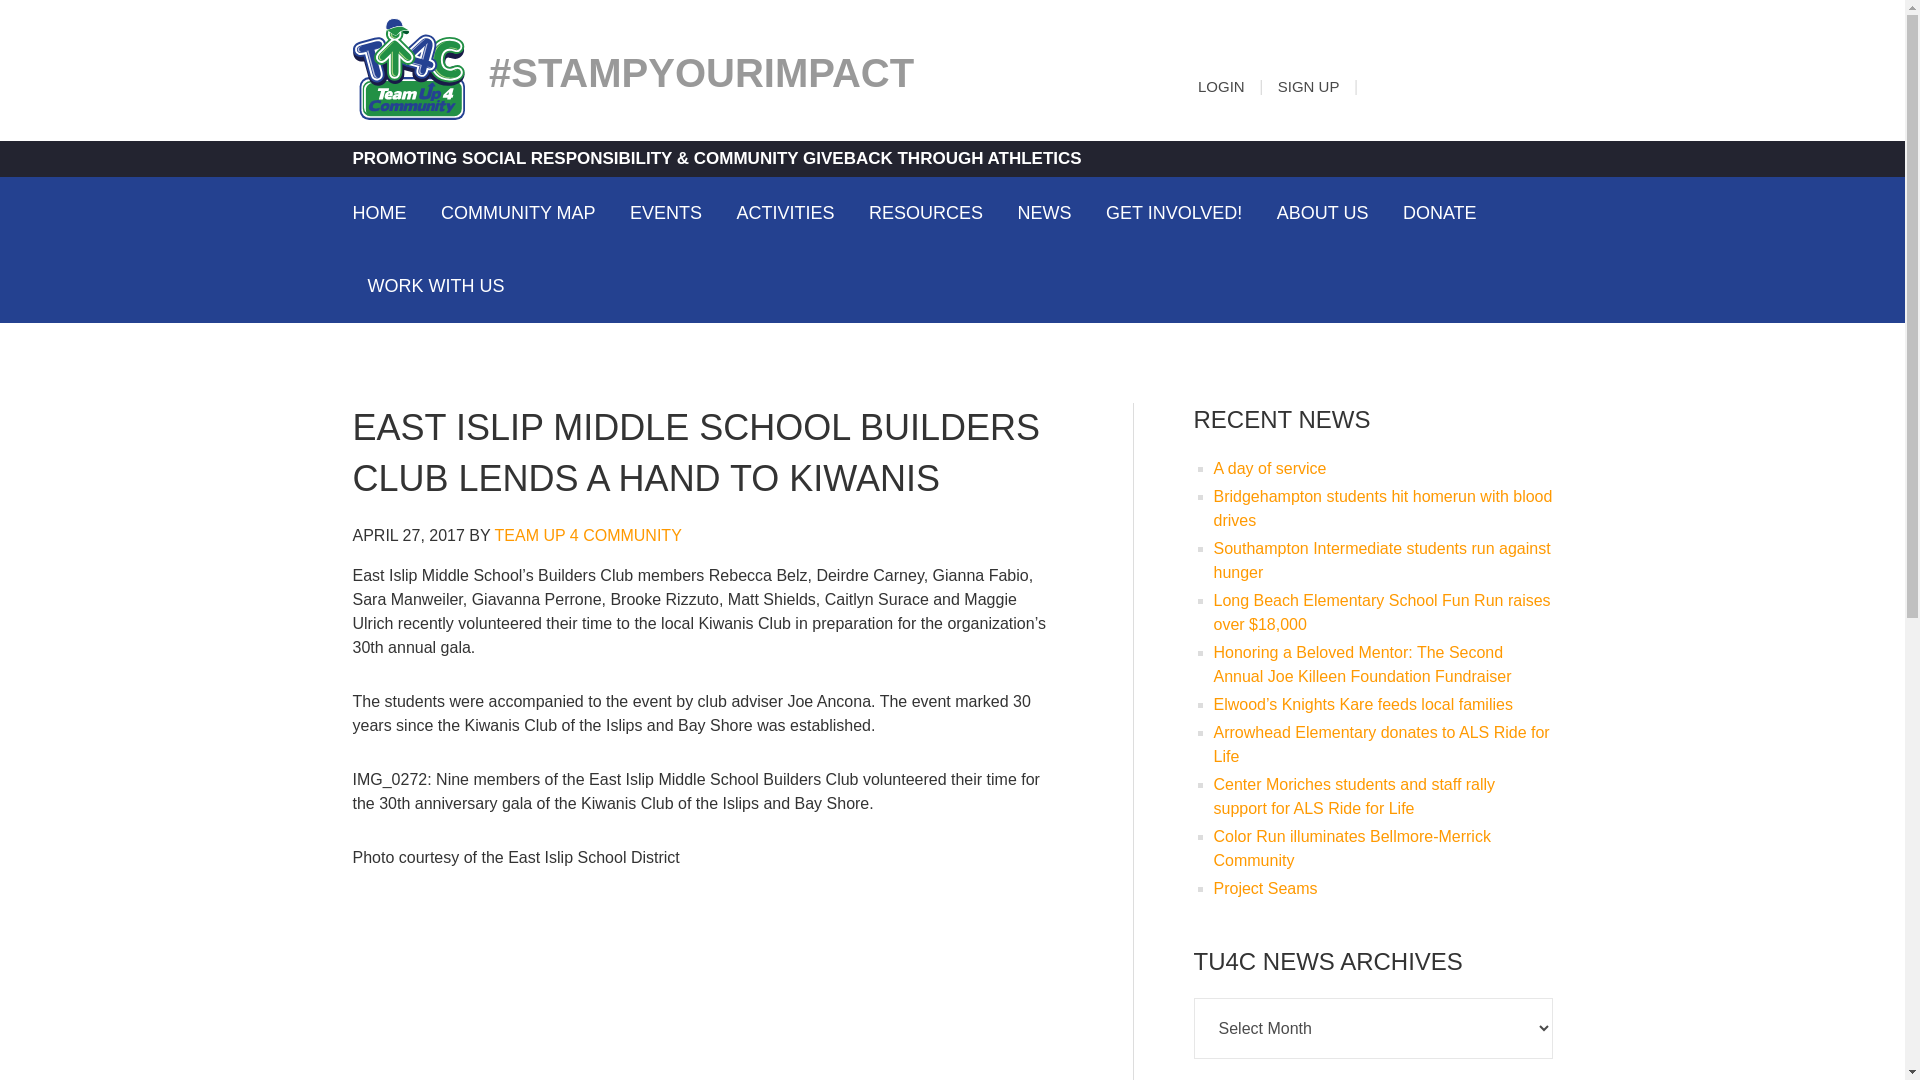  I want to click on YouTube, so click(1534, 82).